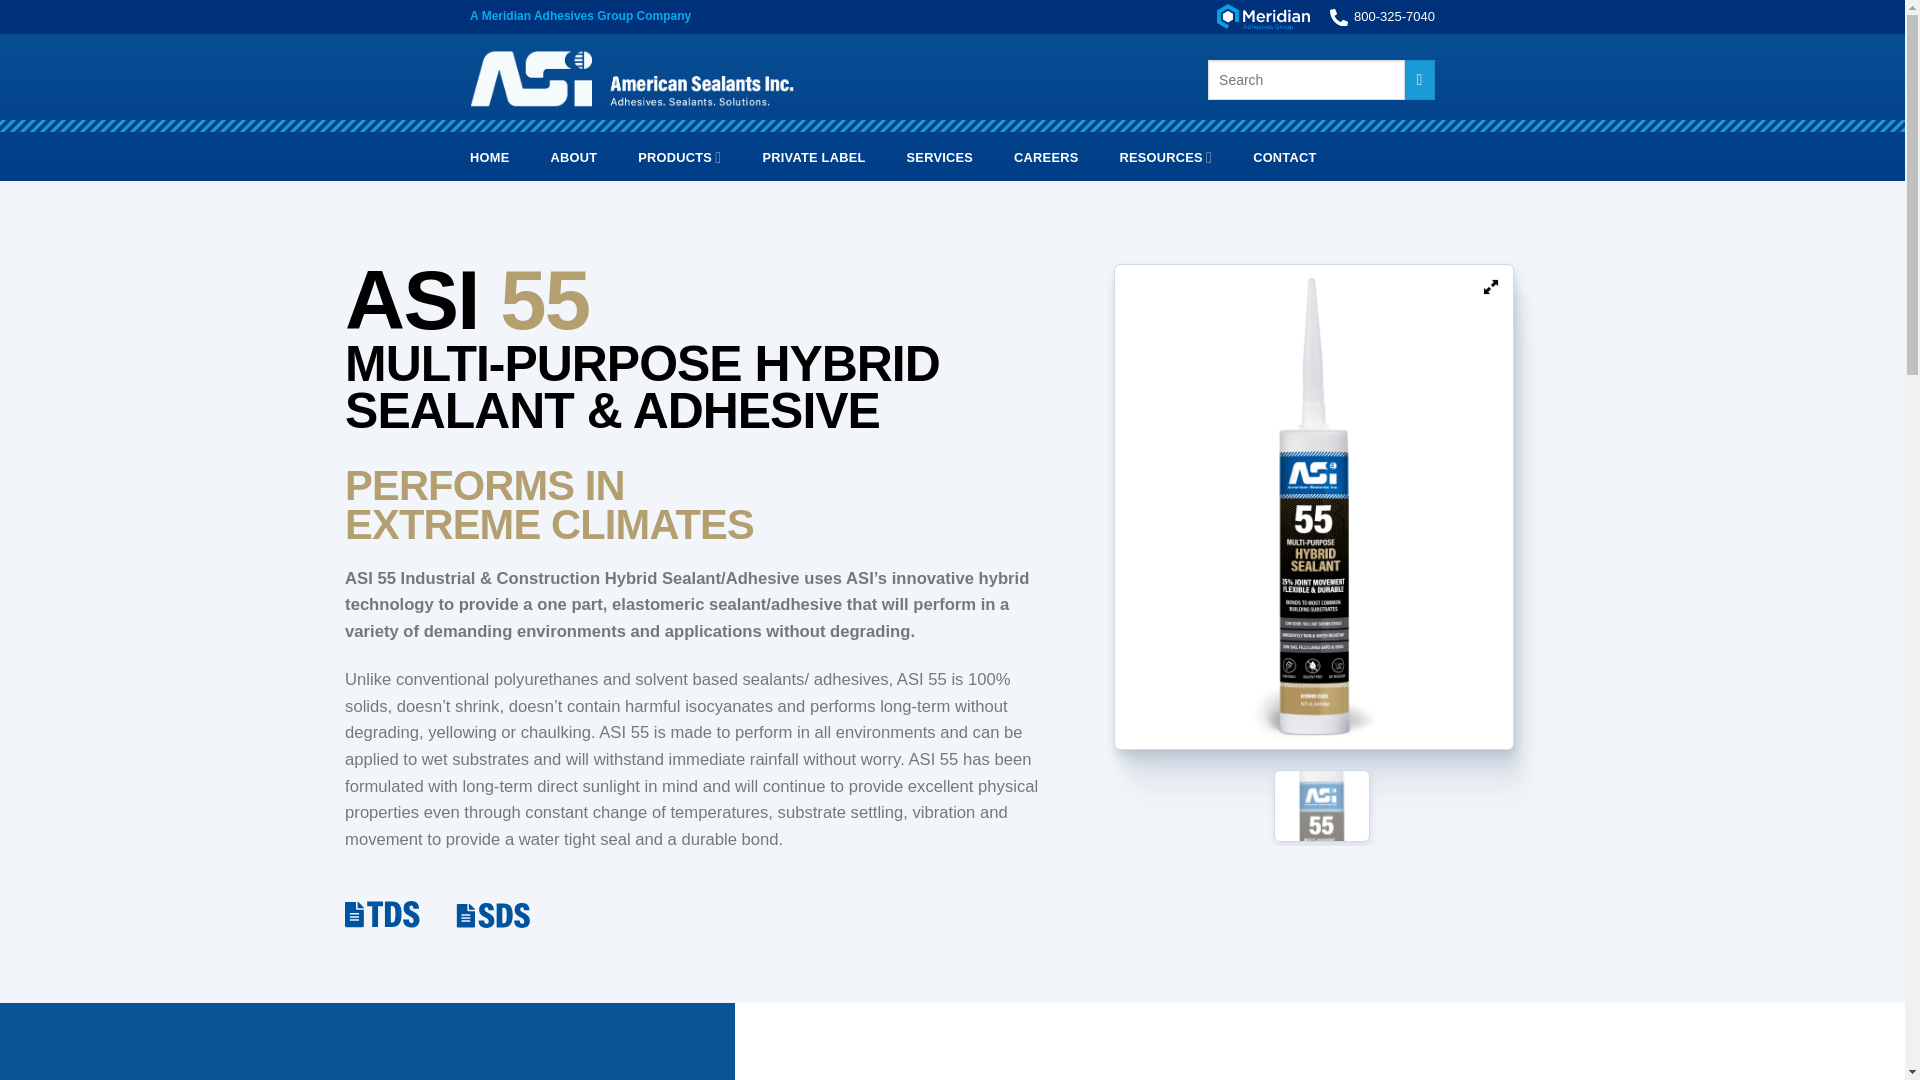 This screenshot has width=1920, height=1080. Describe the element at coordinates (1263, 17) in the screenshot. I see `Meridian Adhesives Group` at that location.